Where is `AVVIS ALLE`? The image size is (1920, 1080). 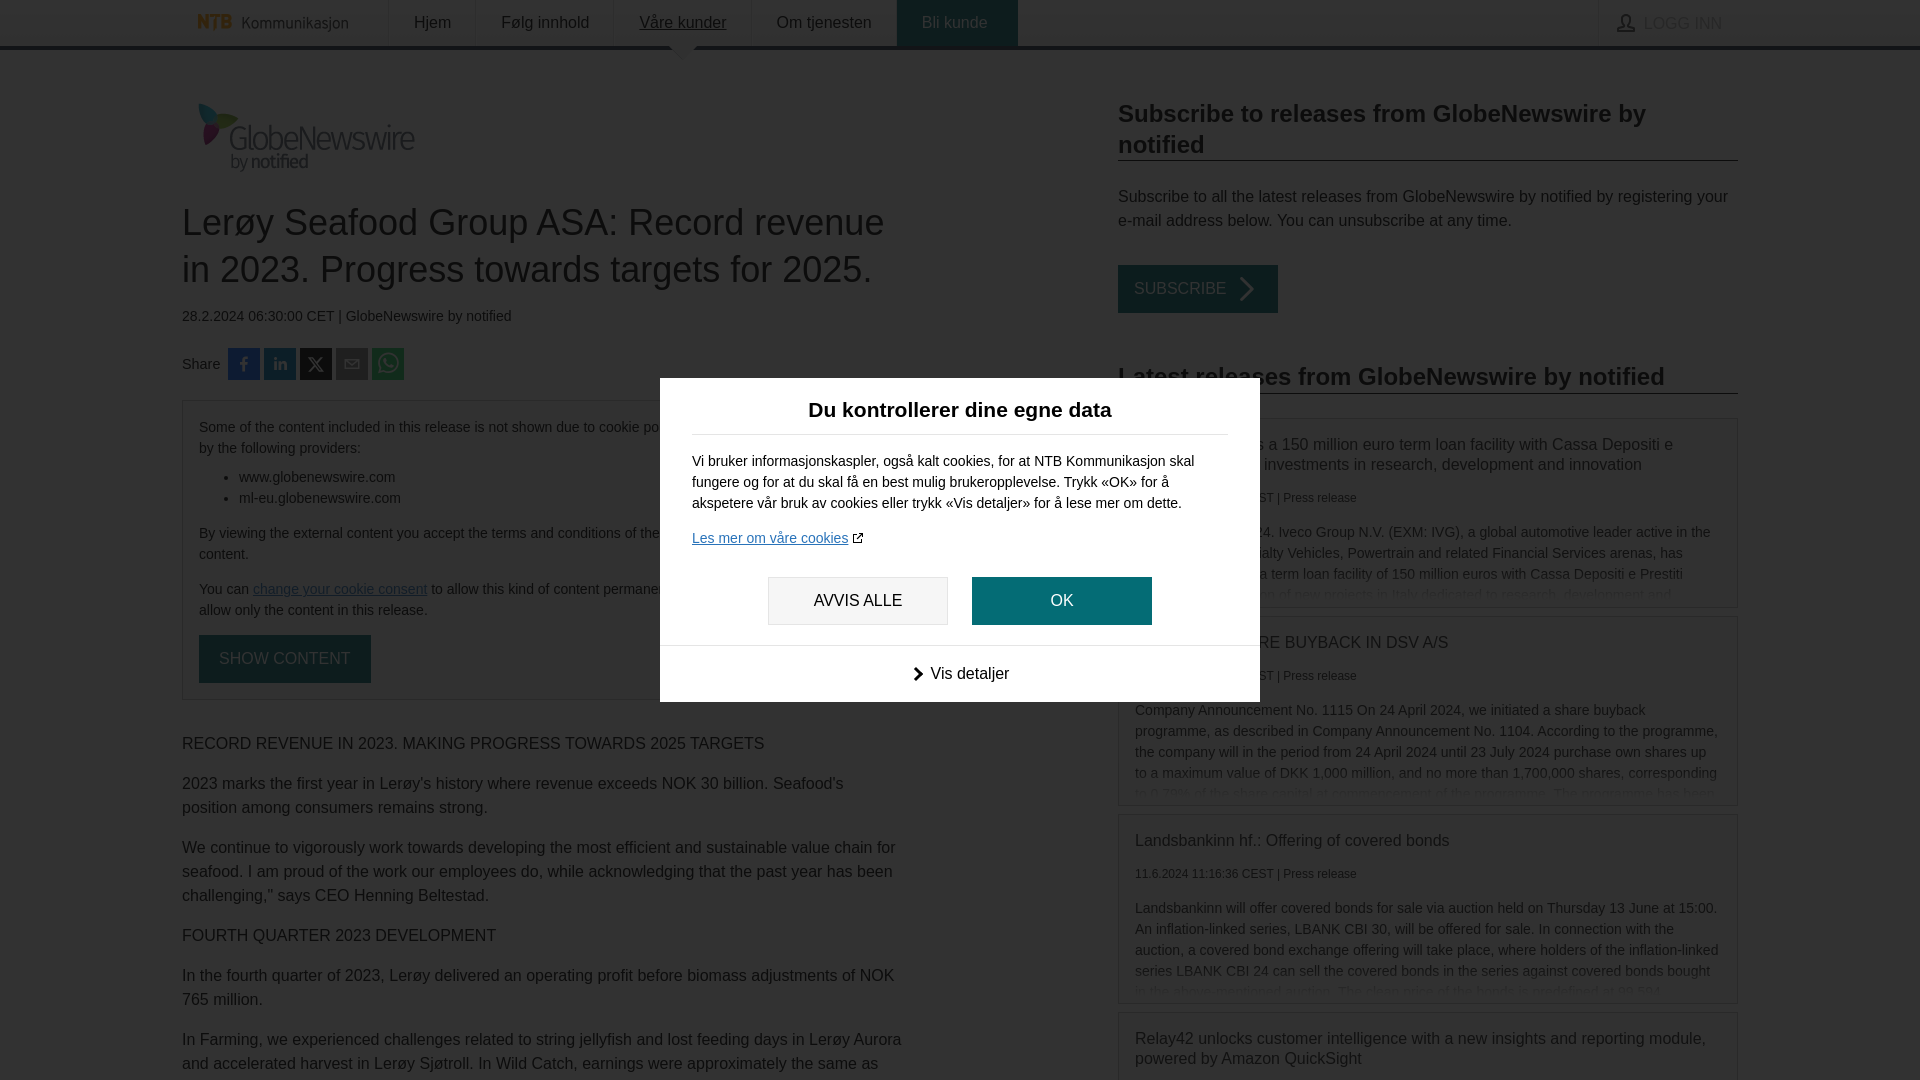 AVVIS ALLE is located at coordinates (858, 600).